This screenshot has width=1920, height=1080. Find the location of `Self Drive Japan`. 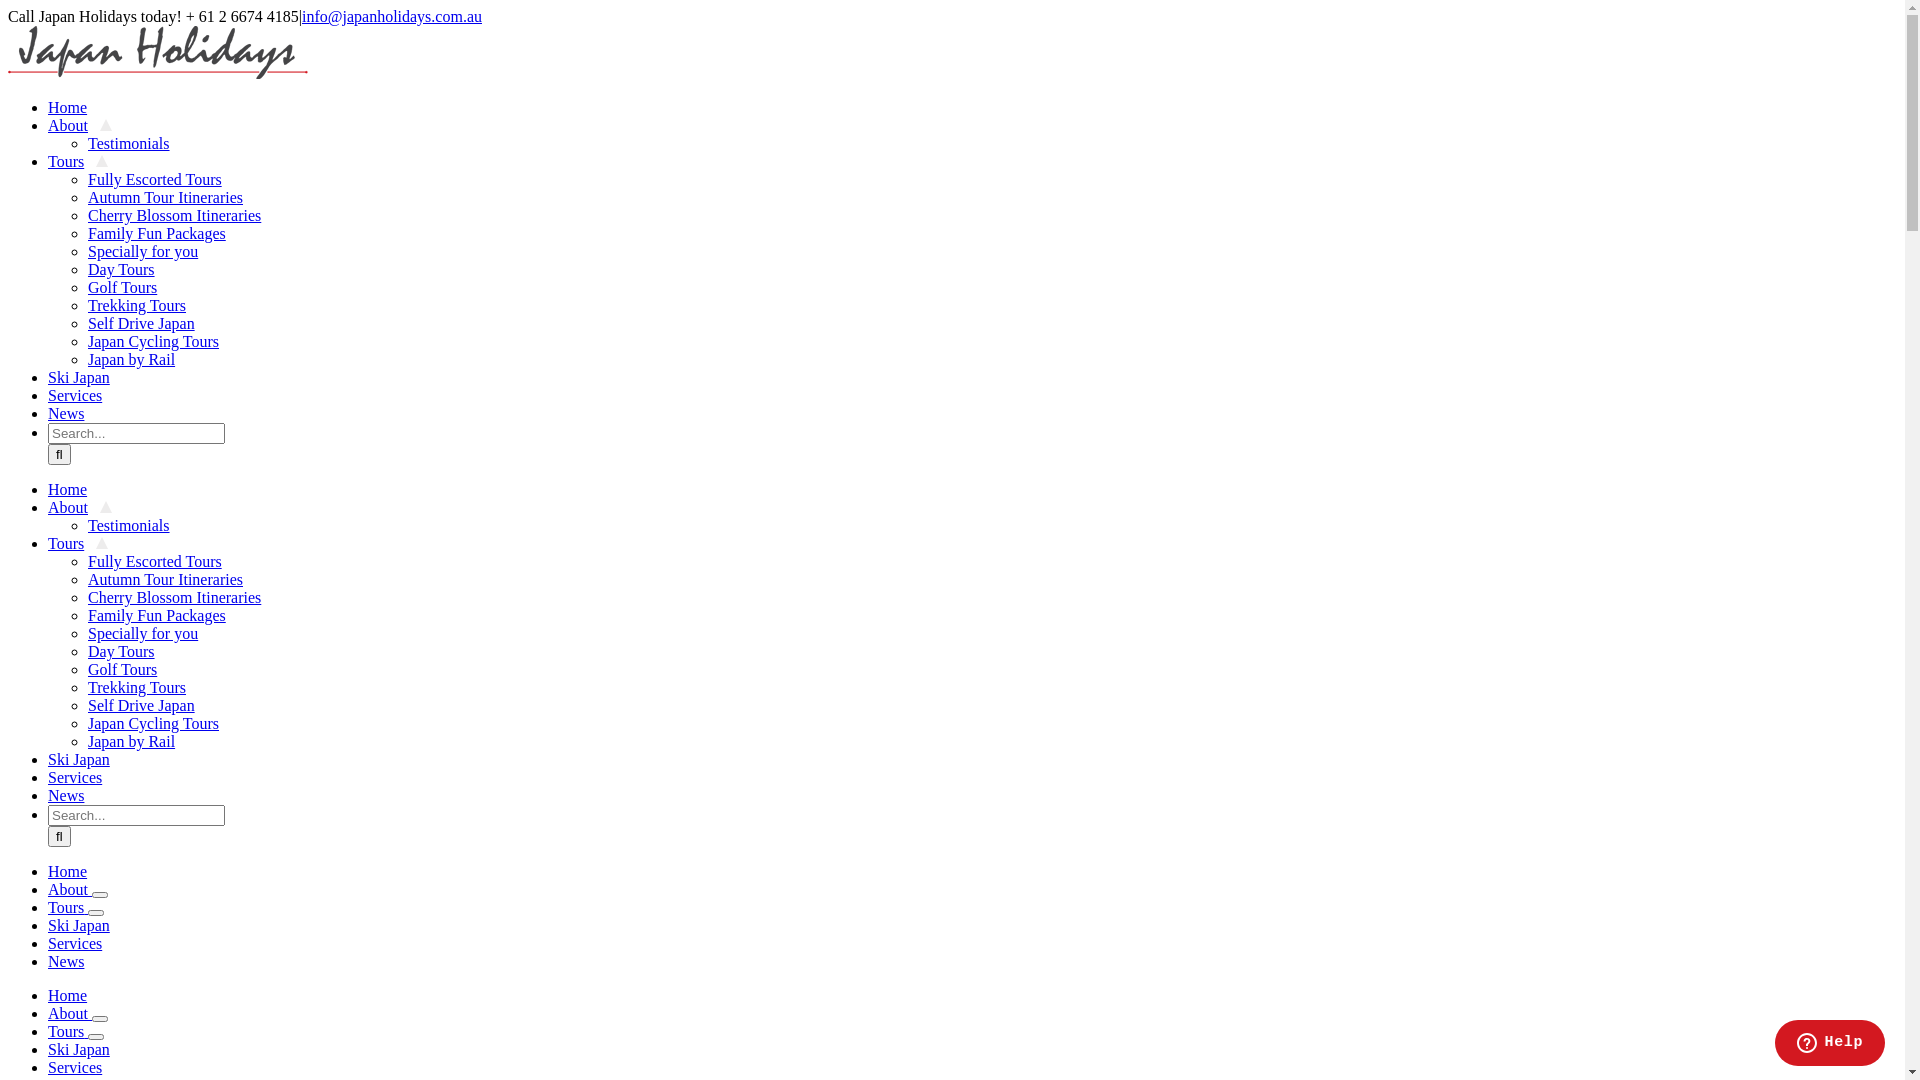

Self Drive Japan is located at coordinates (142, 324).